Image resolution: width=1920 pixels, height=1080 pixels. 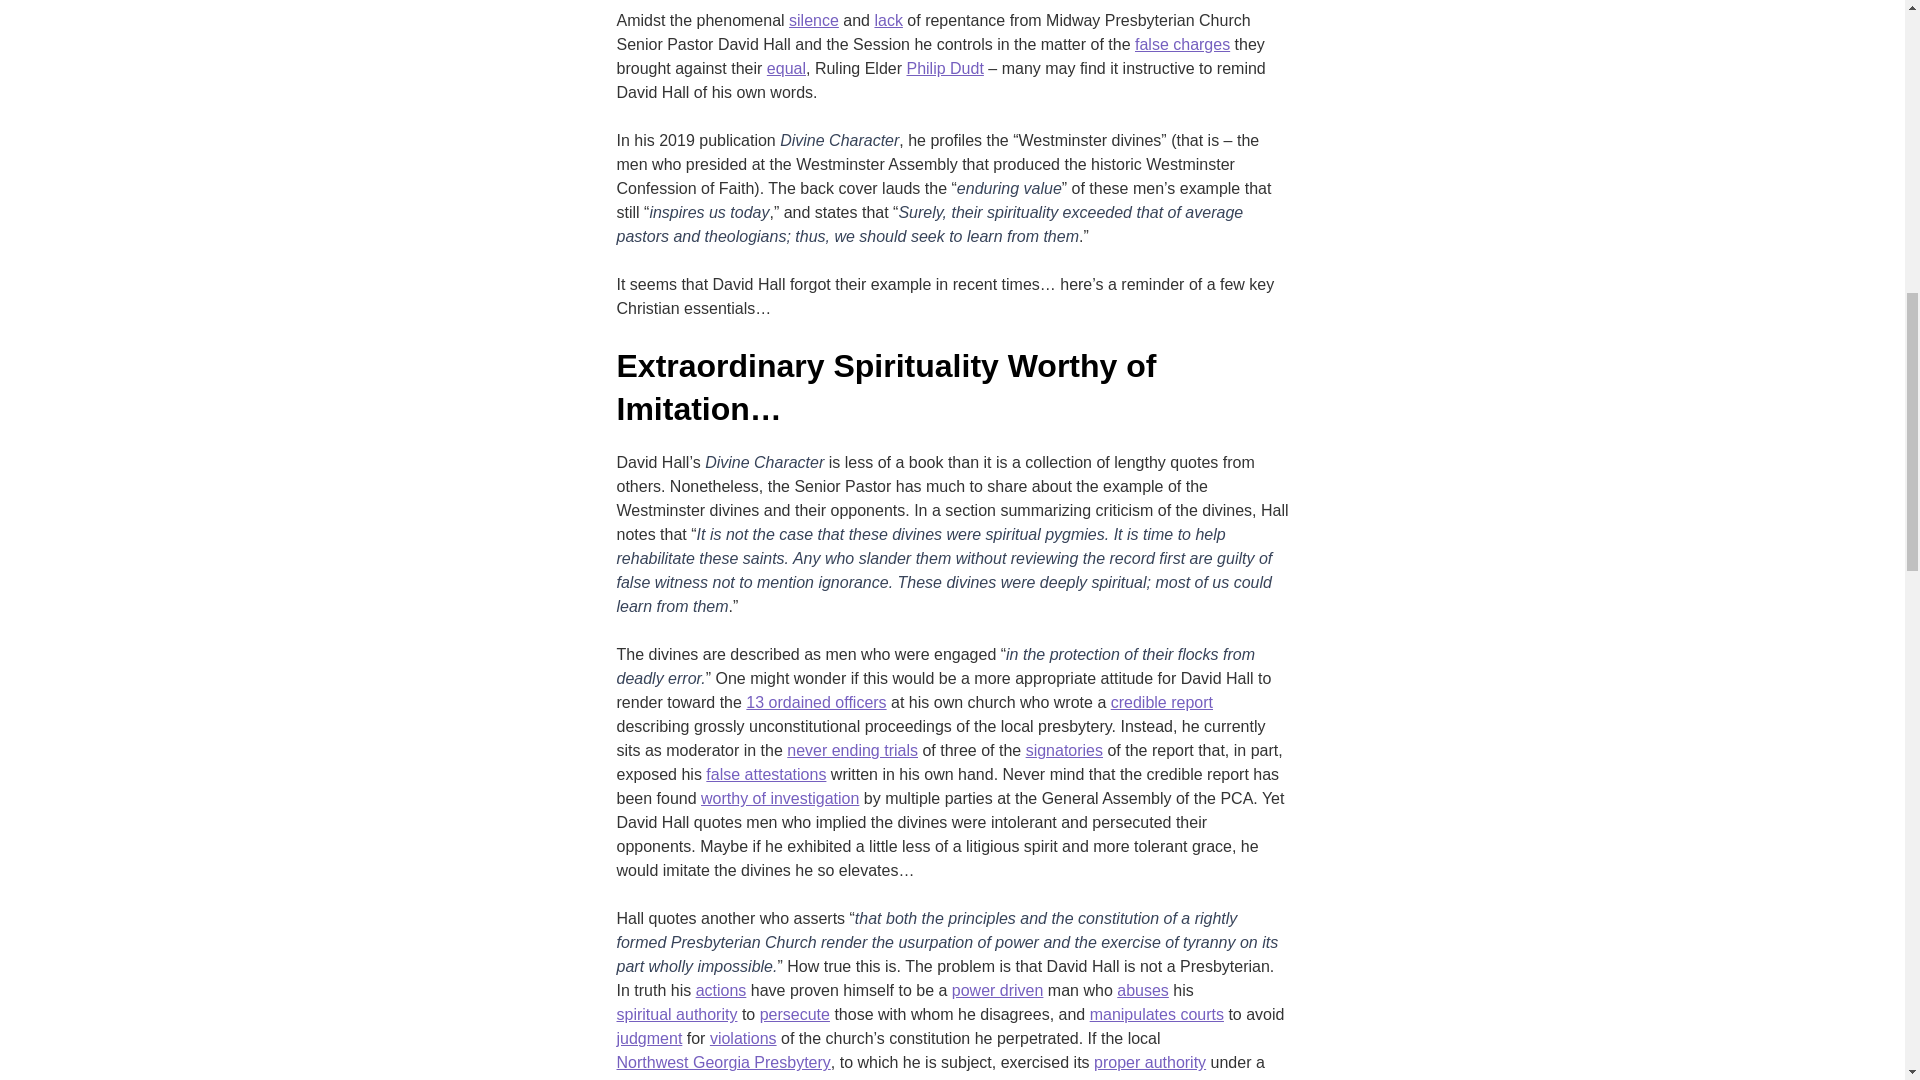 What do you see at coordinates (779, 799) in the screenshot?
I see `worthy of investigation` at bounding box center [779, 799].